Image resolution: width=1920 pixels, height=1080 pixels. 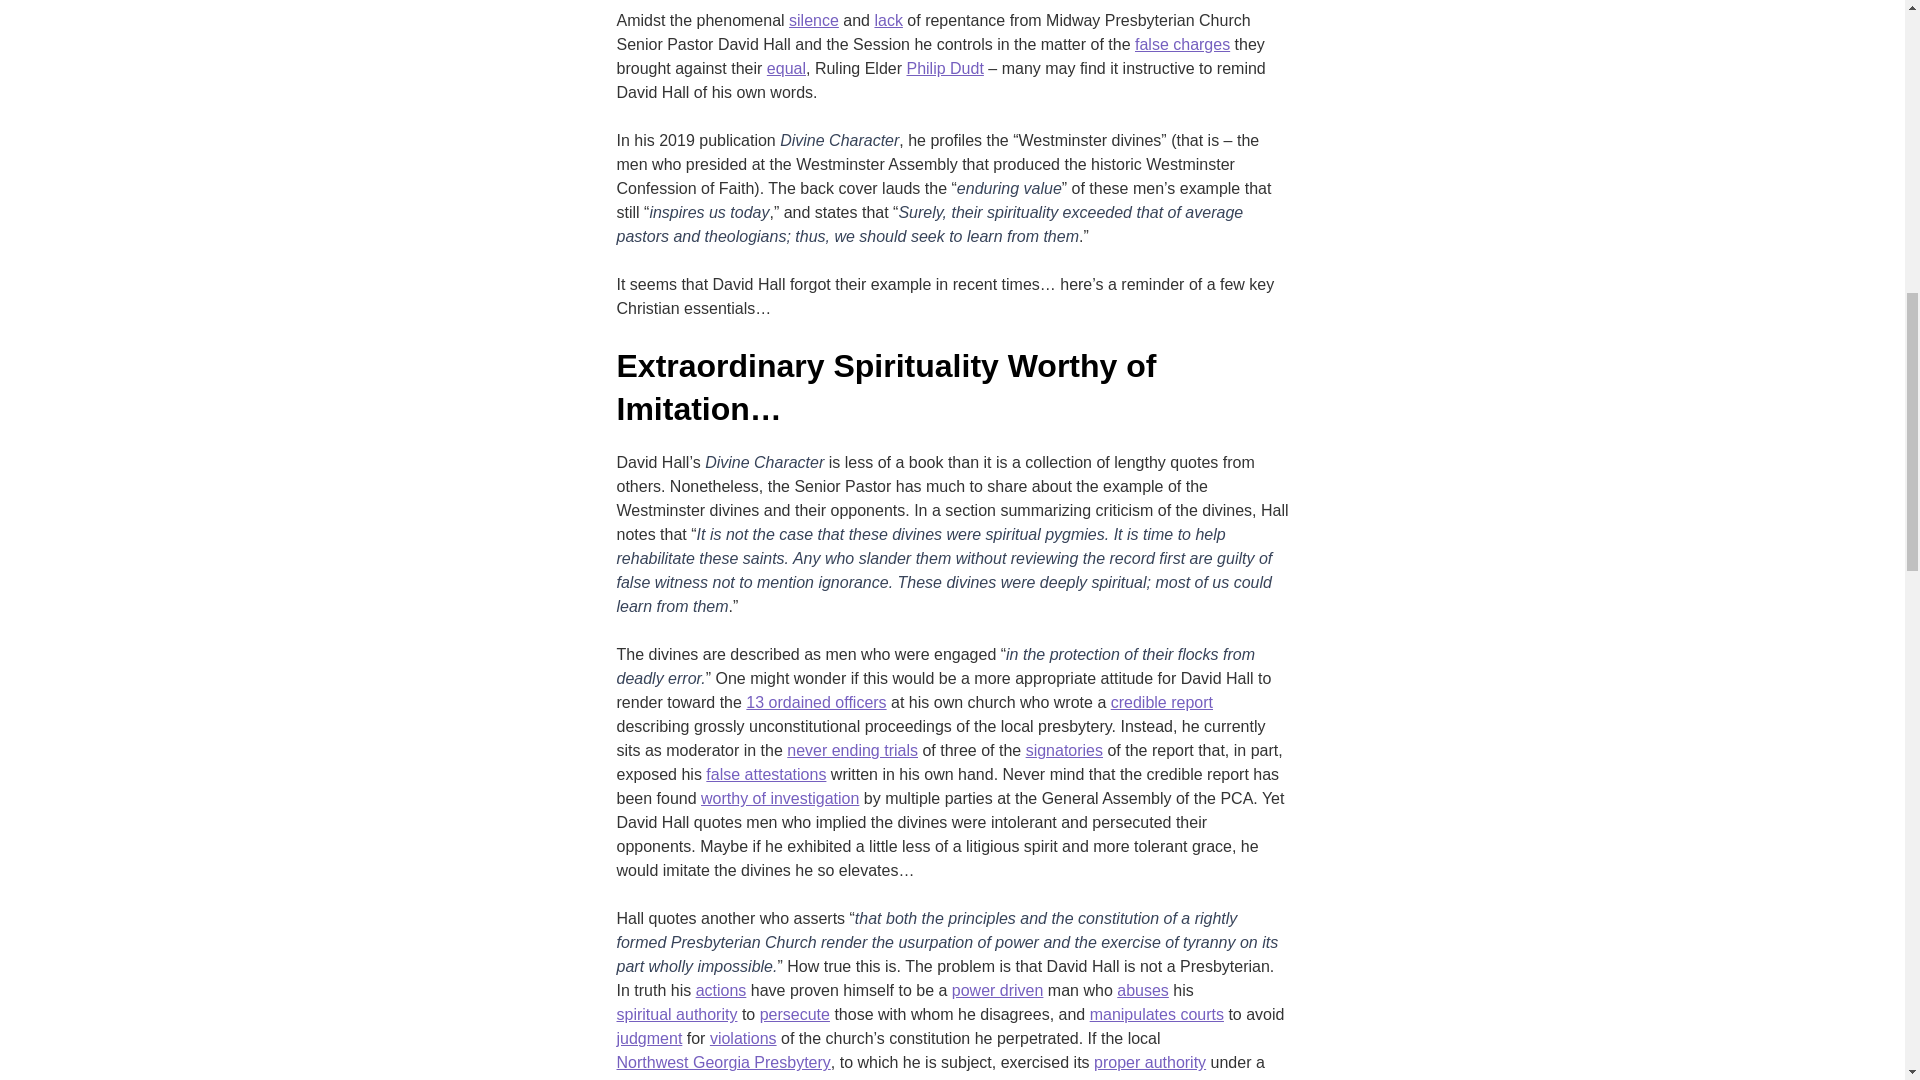 What do you see at coordinates (779, 799) in the screenshot?
I see `worthy of investigation` at bounding box center [779, 799].